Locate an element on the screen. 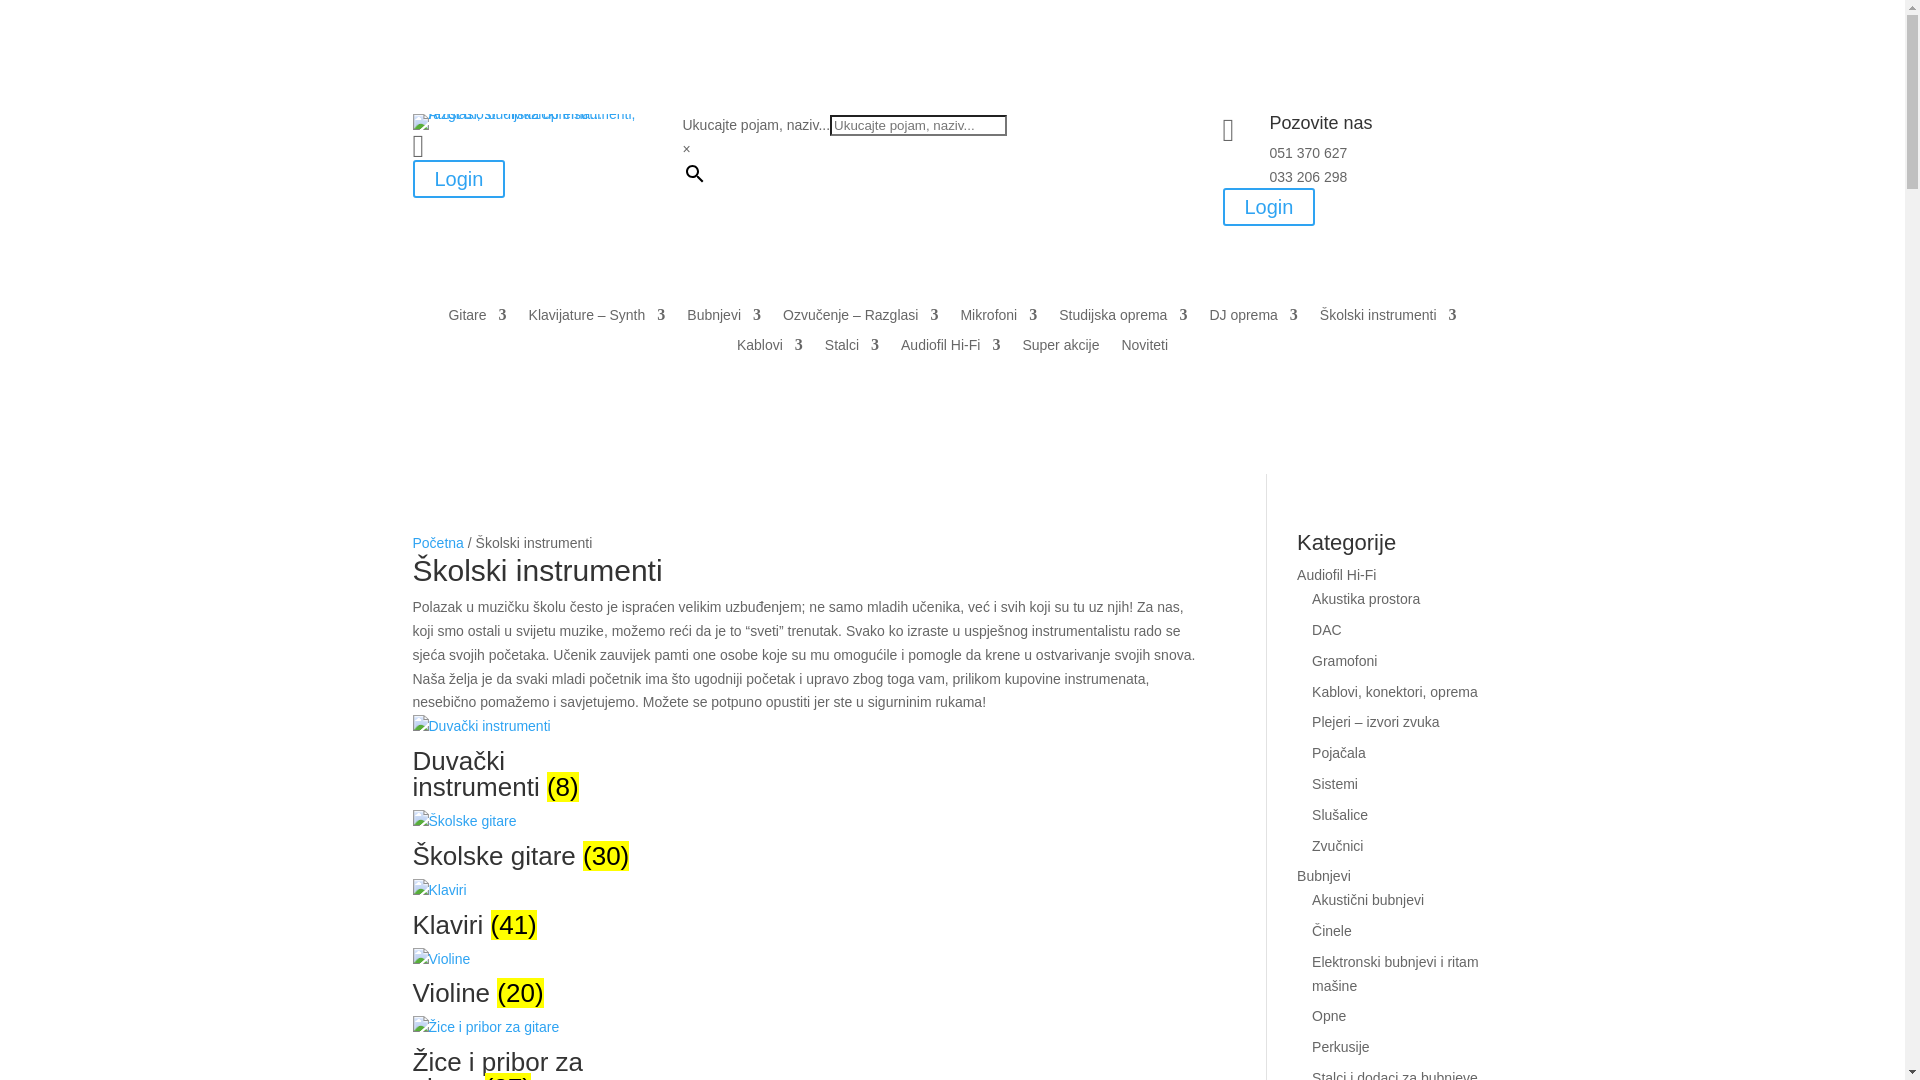 The width and height of the screenshot is (1920, 1080). Login is located at coordinates (458, 179).